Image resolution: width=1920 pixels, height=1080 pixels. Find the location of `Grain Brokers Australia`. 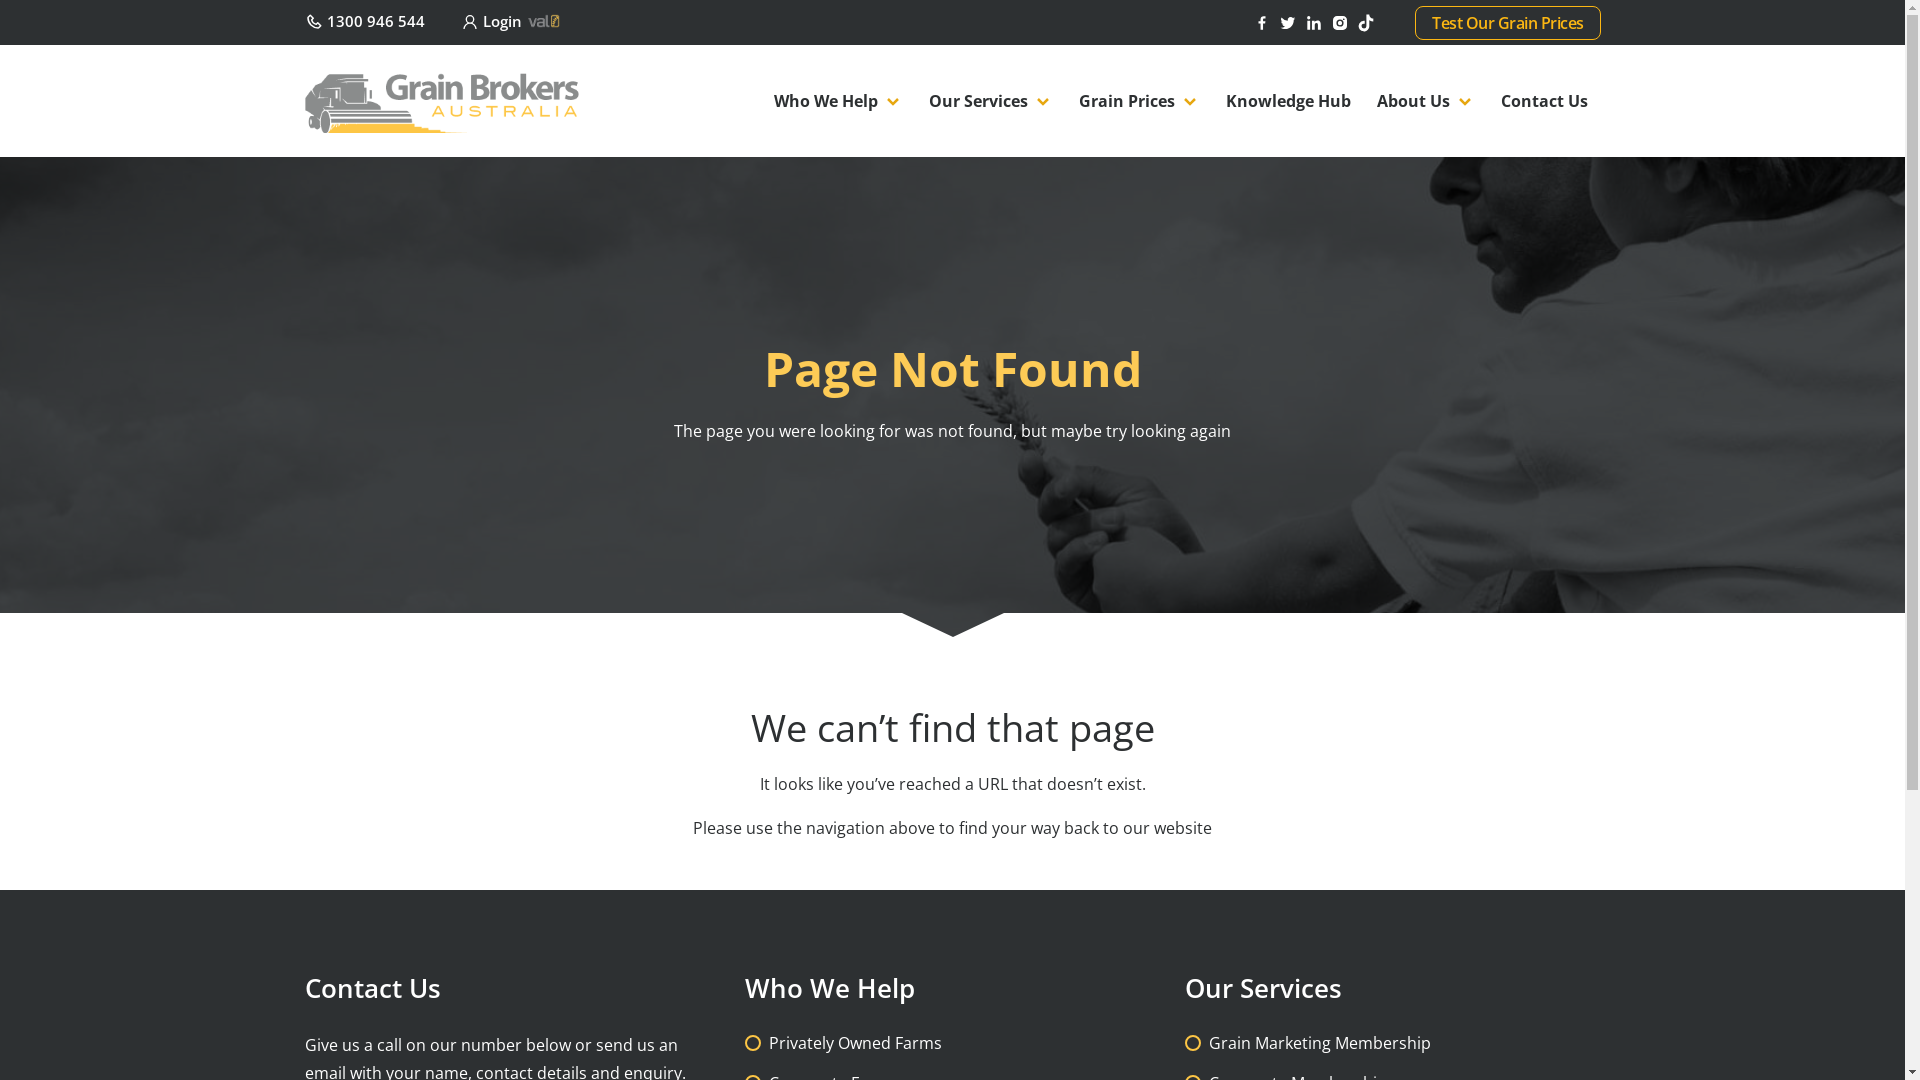

Grain Brokers Australia is located at coordinates (442, 99).